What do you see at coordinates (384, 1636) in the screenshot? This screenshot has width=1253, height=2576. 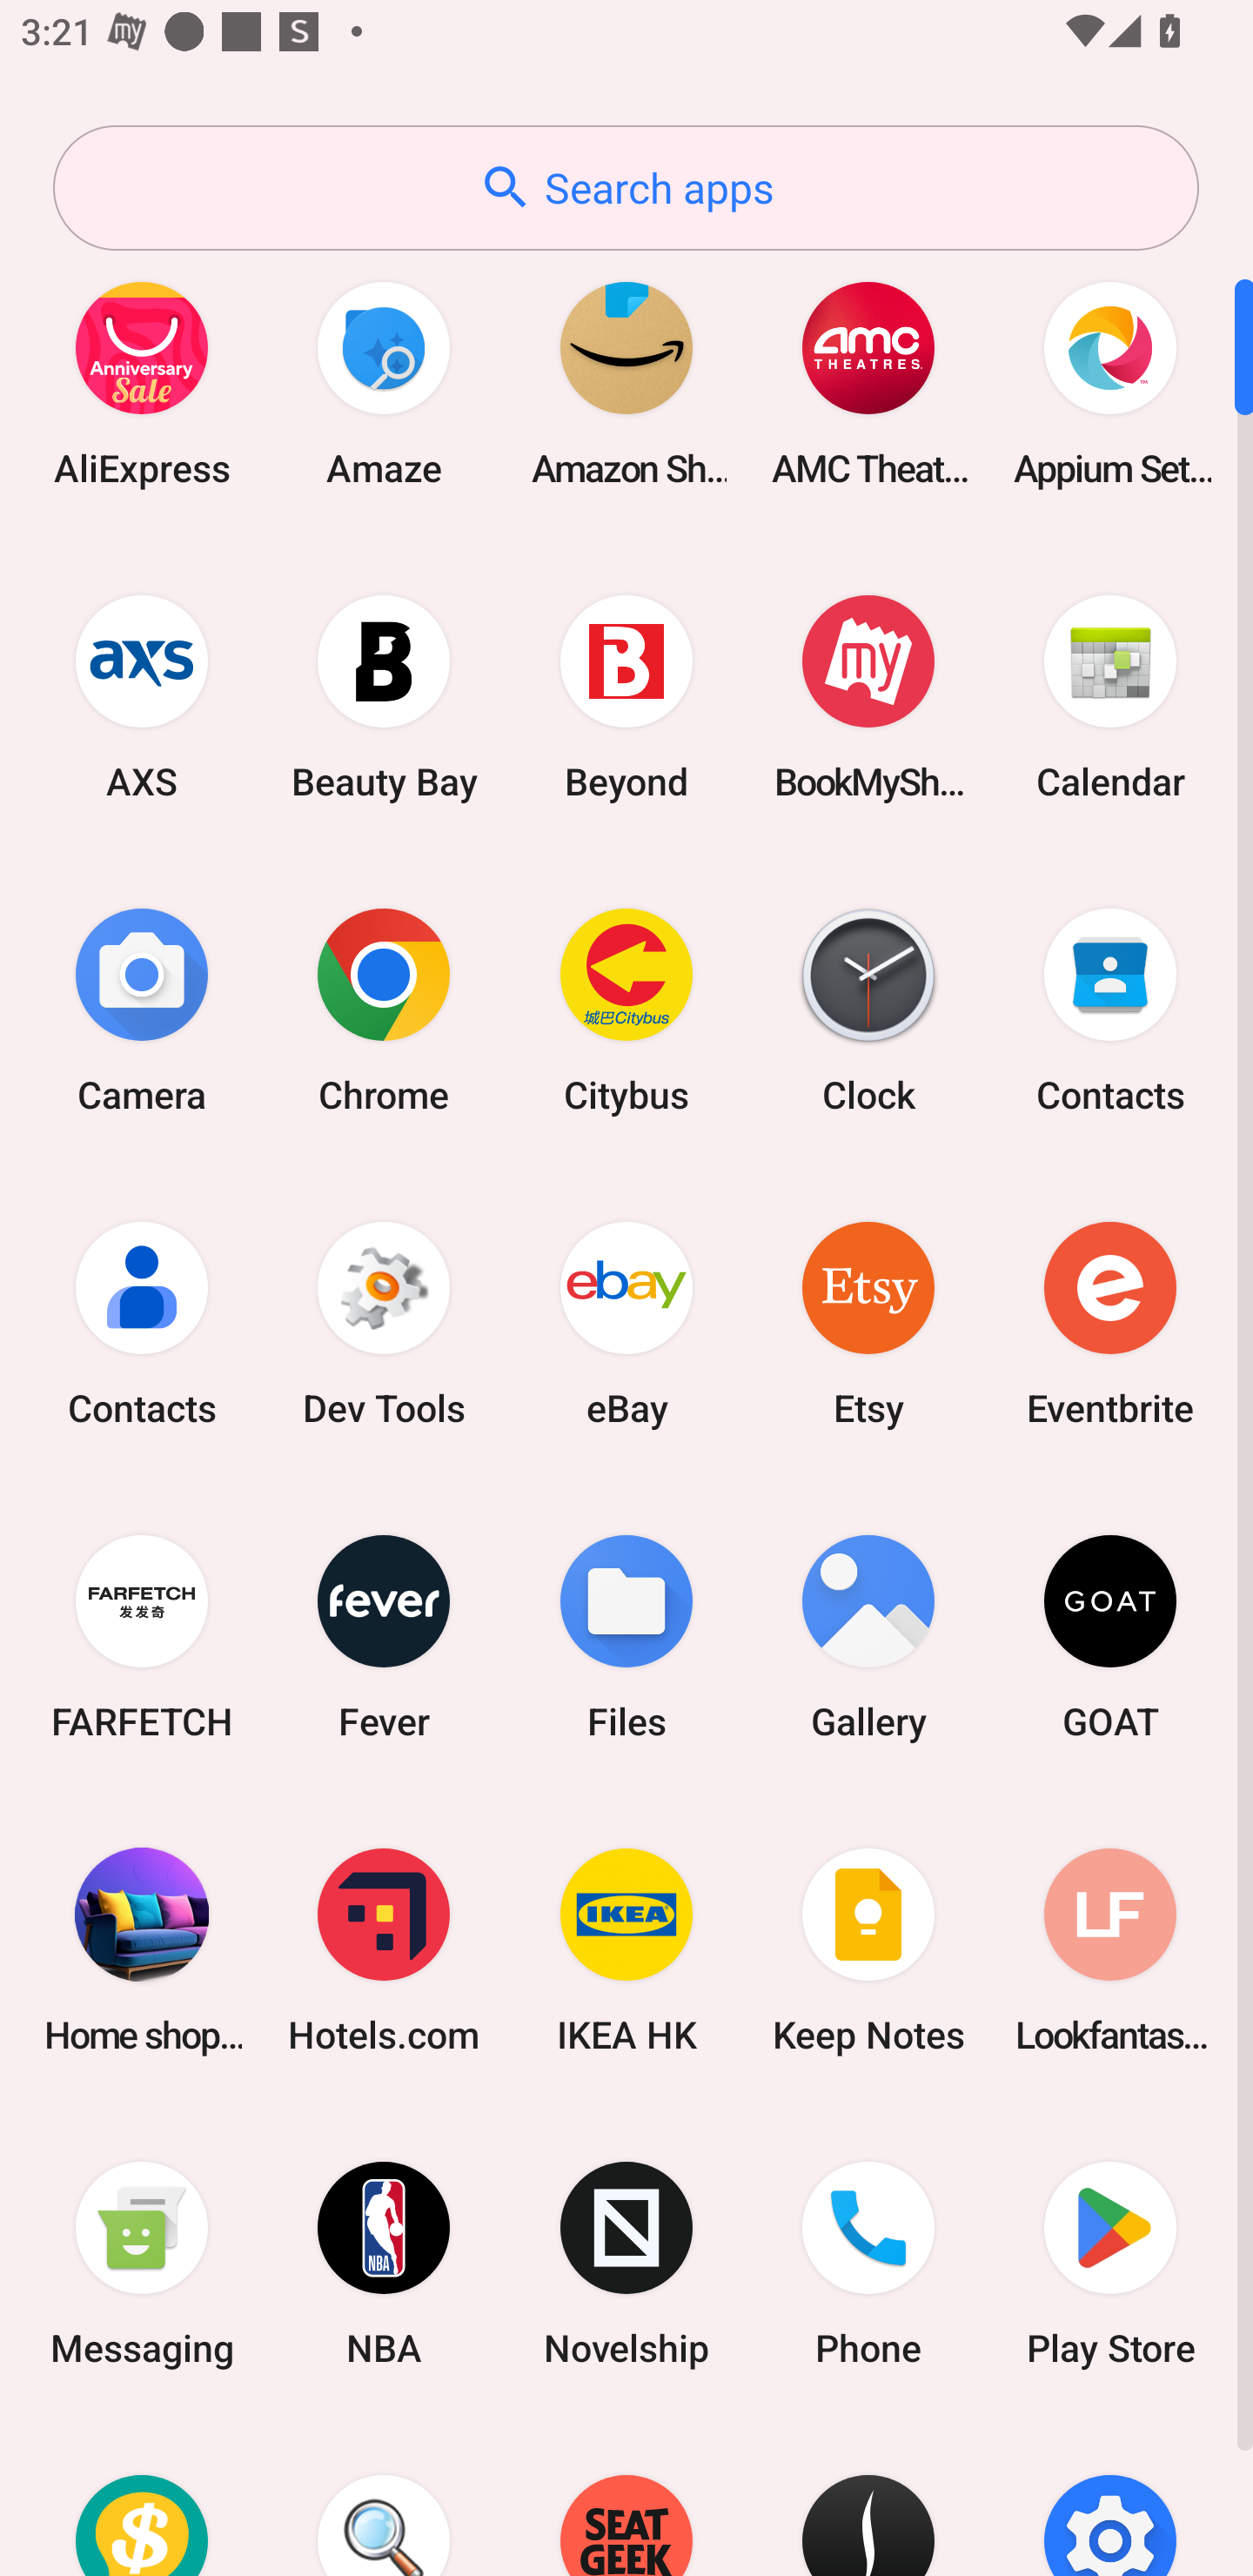 I see `Fever` at bounding box center [384, 1636].